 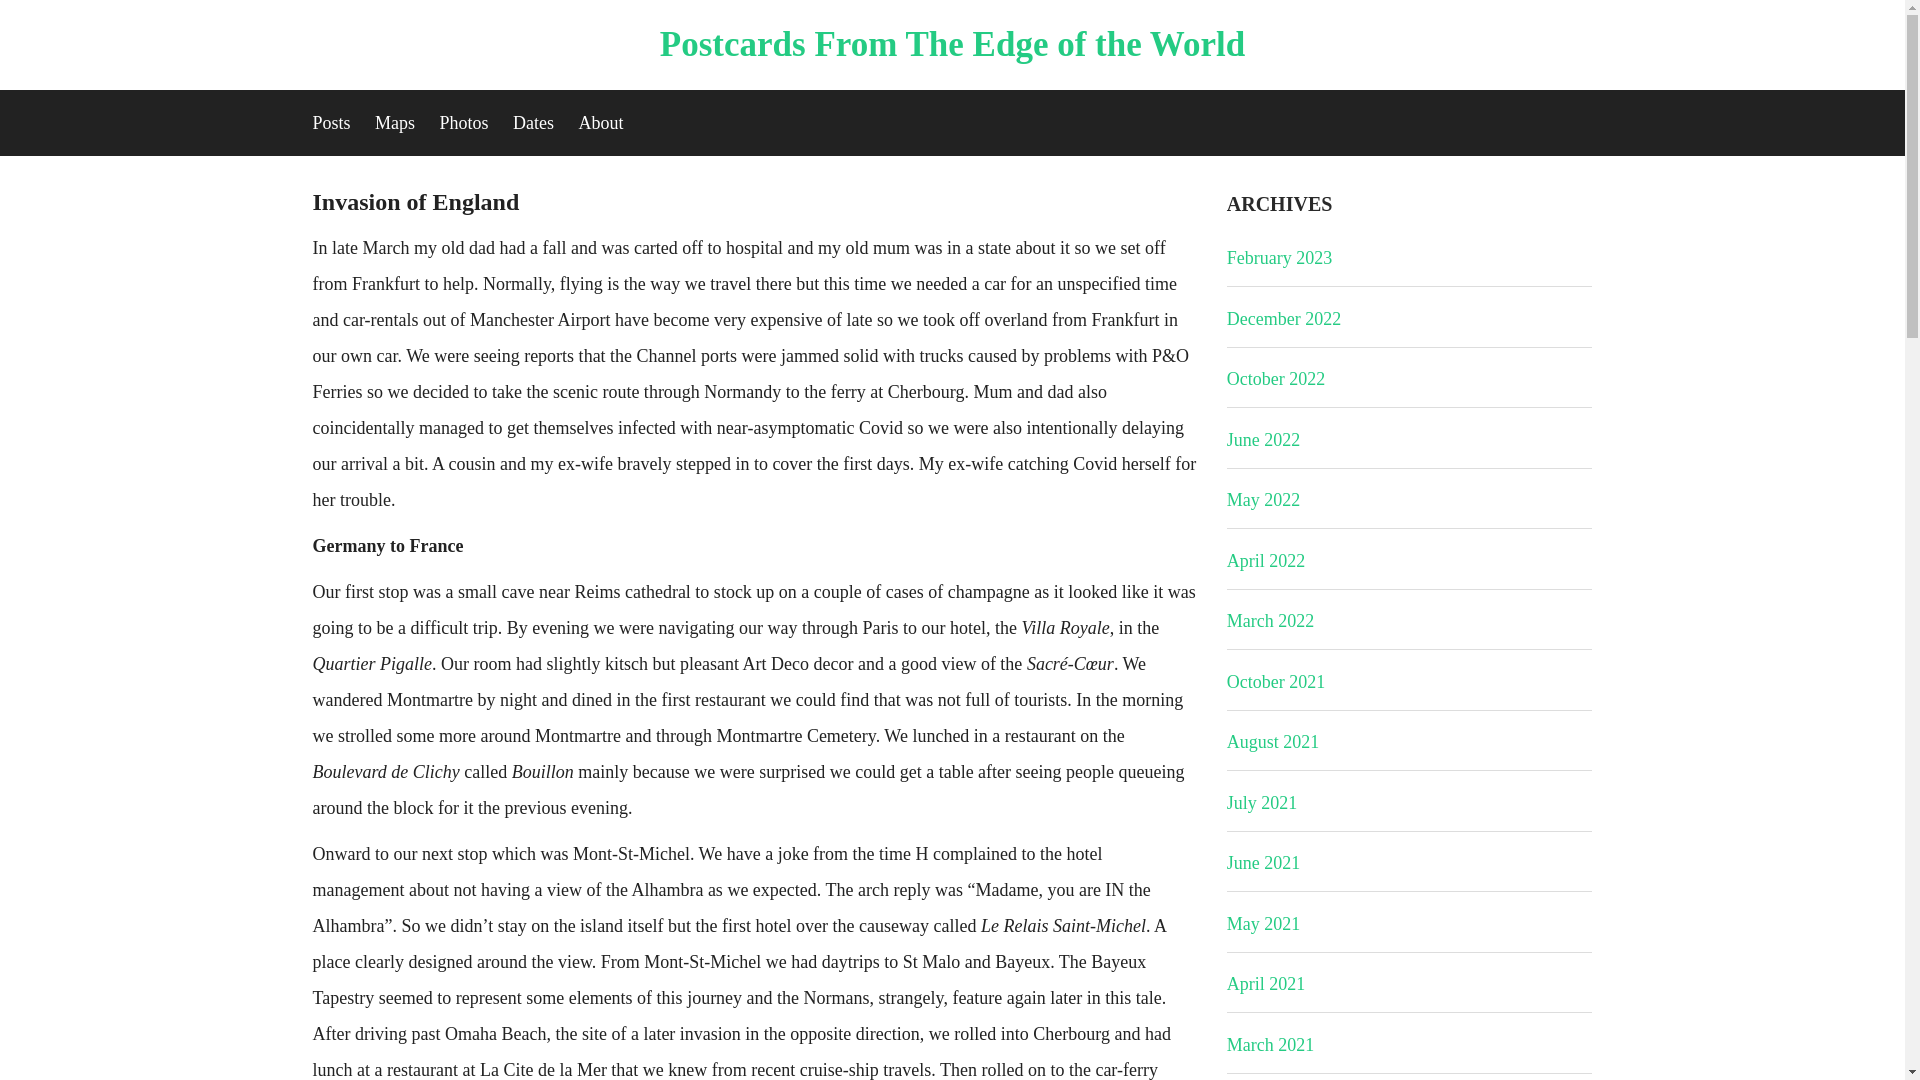 I want to click on May 2022, so click(x=1264, y=500).